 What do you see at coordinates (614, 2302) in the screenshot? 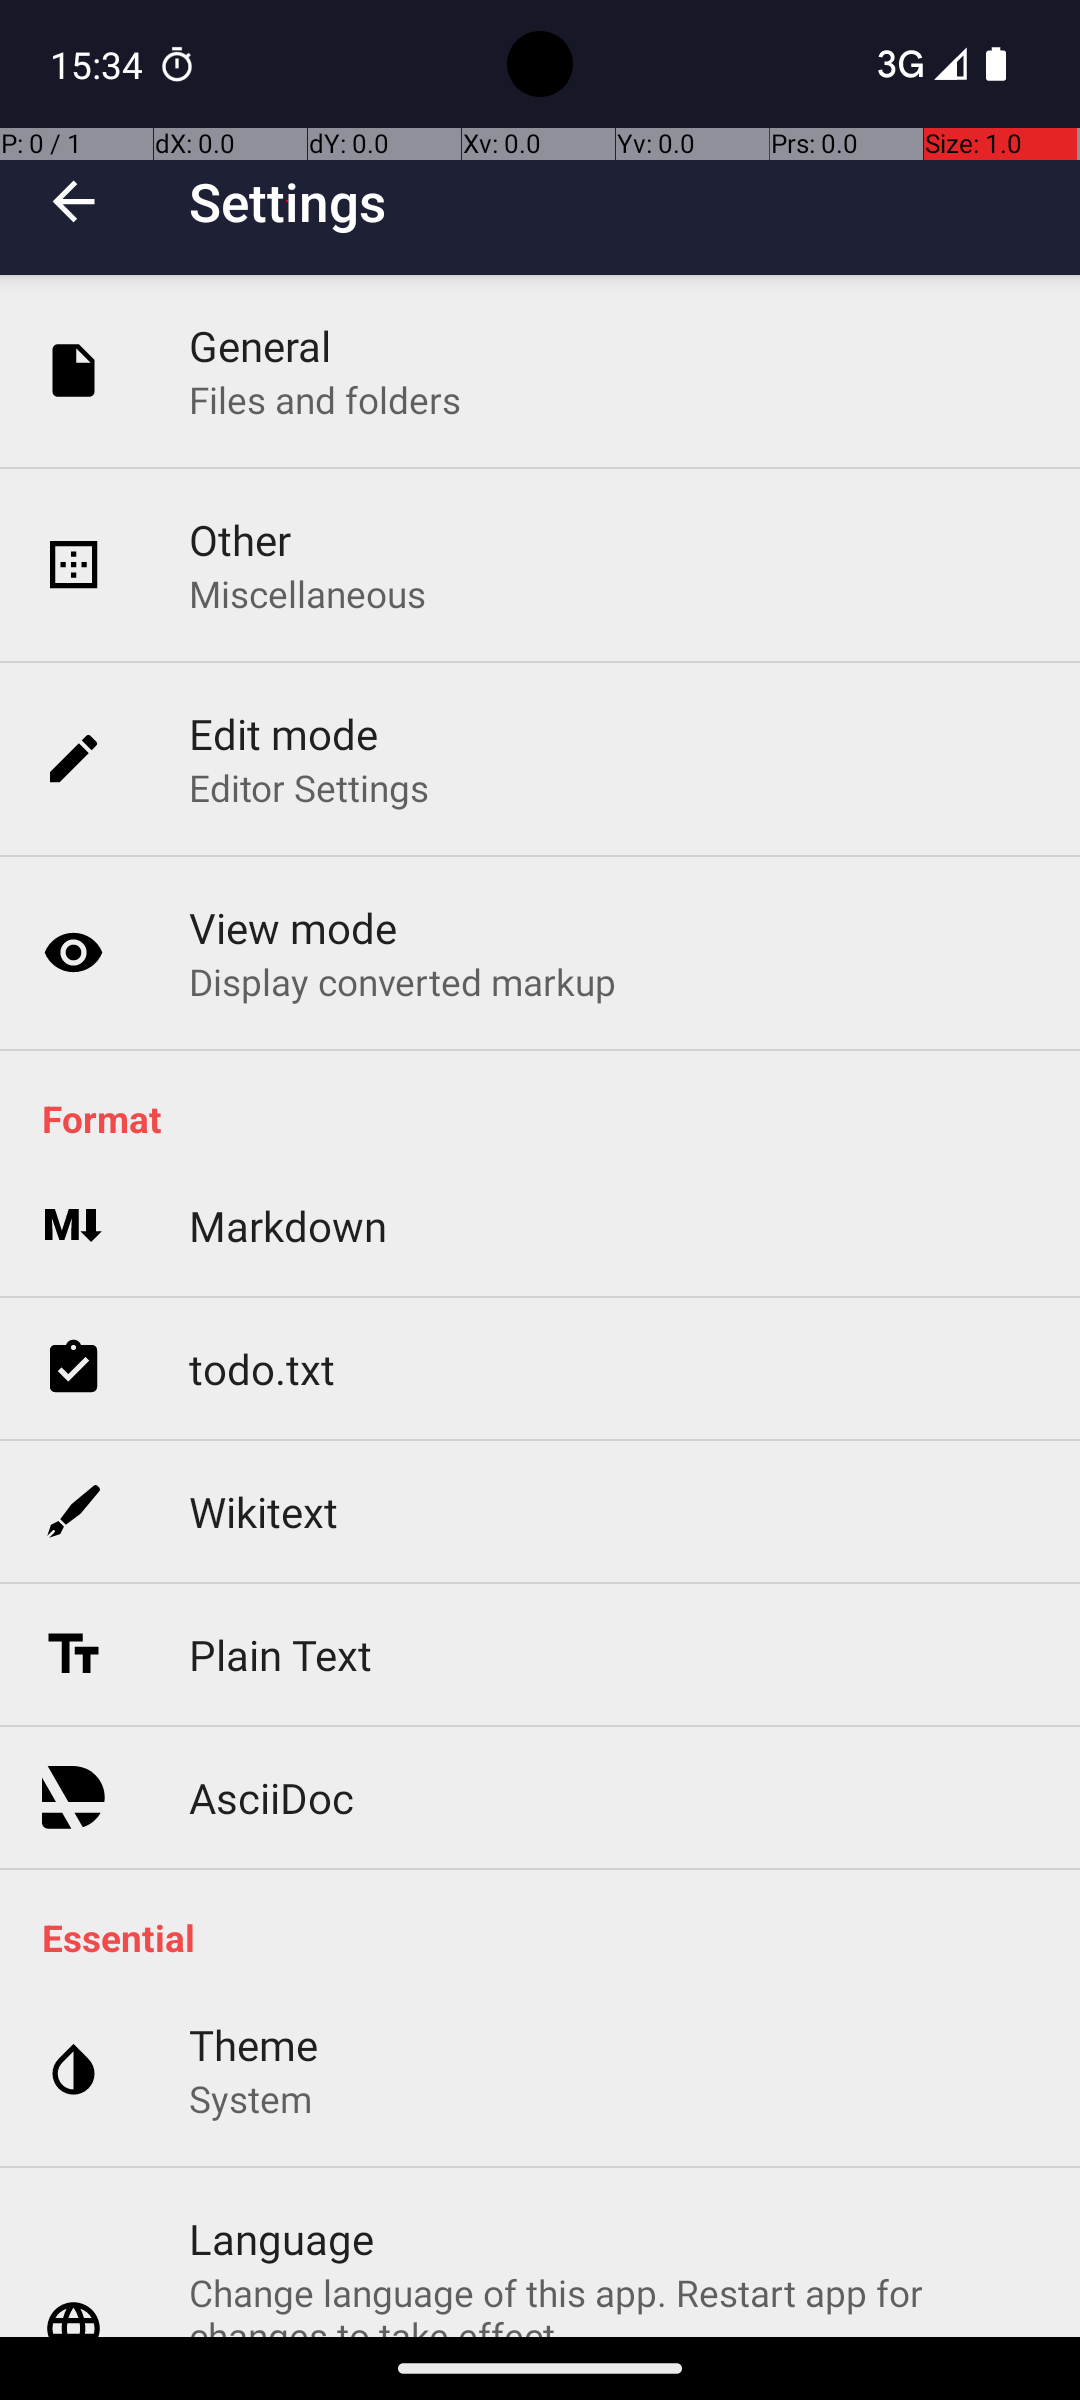
I see `Change language of this app. Restart app for changes to take effect

English (English, United States)` at bounding box center [614, 2302].